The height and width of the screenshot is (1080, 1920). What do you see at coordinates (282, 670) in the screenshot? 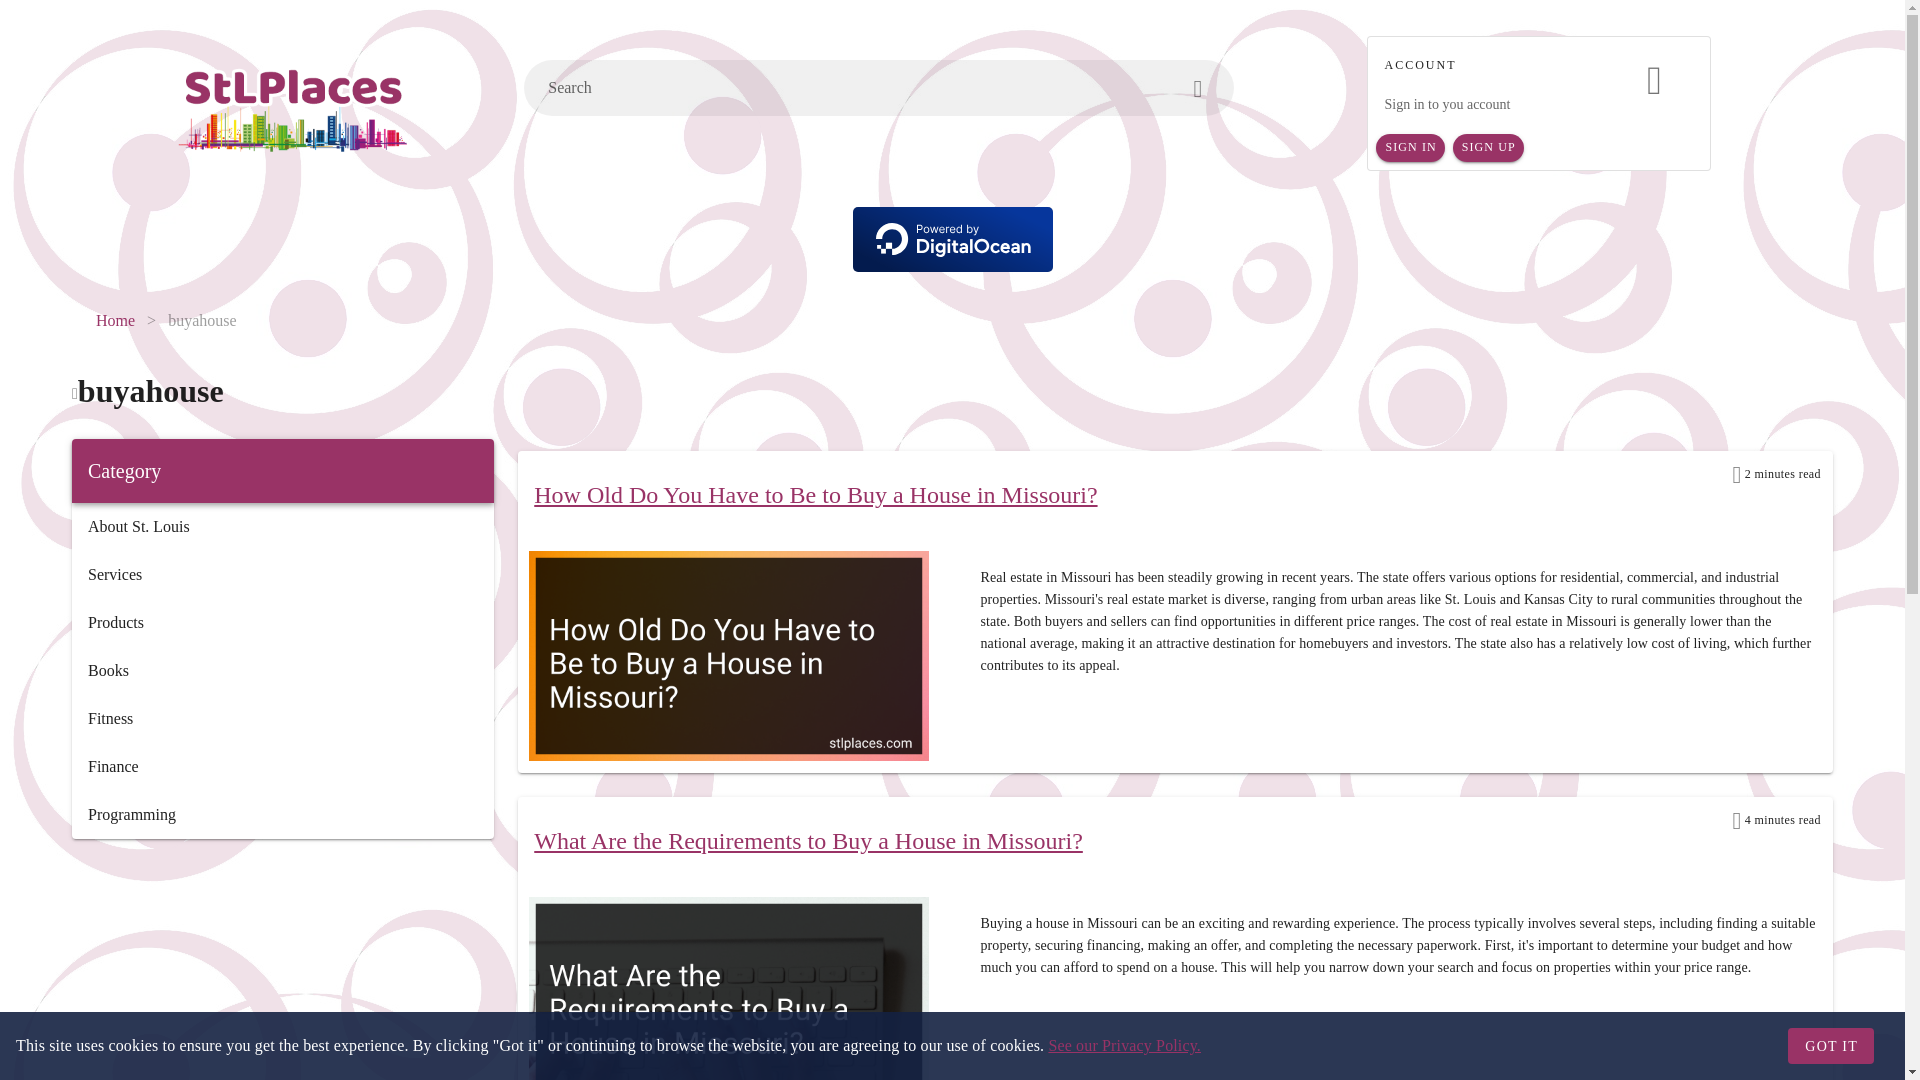
I see `Books` at bounding box center [282, 670].